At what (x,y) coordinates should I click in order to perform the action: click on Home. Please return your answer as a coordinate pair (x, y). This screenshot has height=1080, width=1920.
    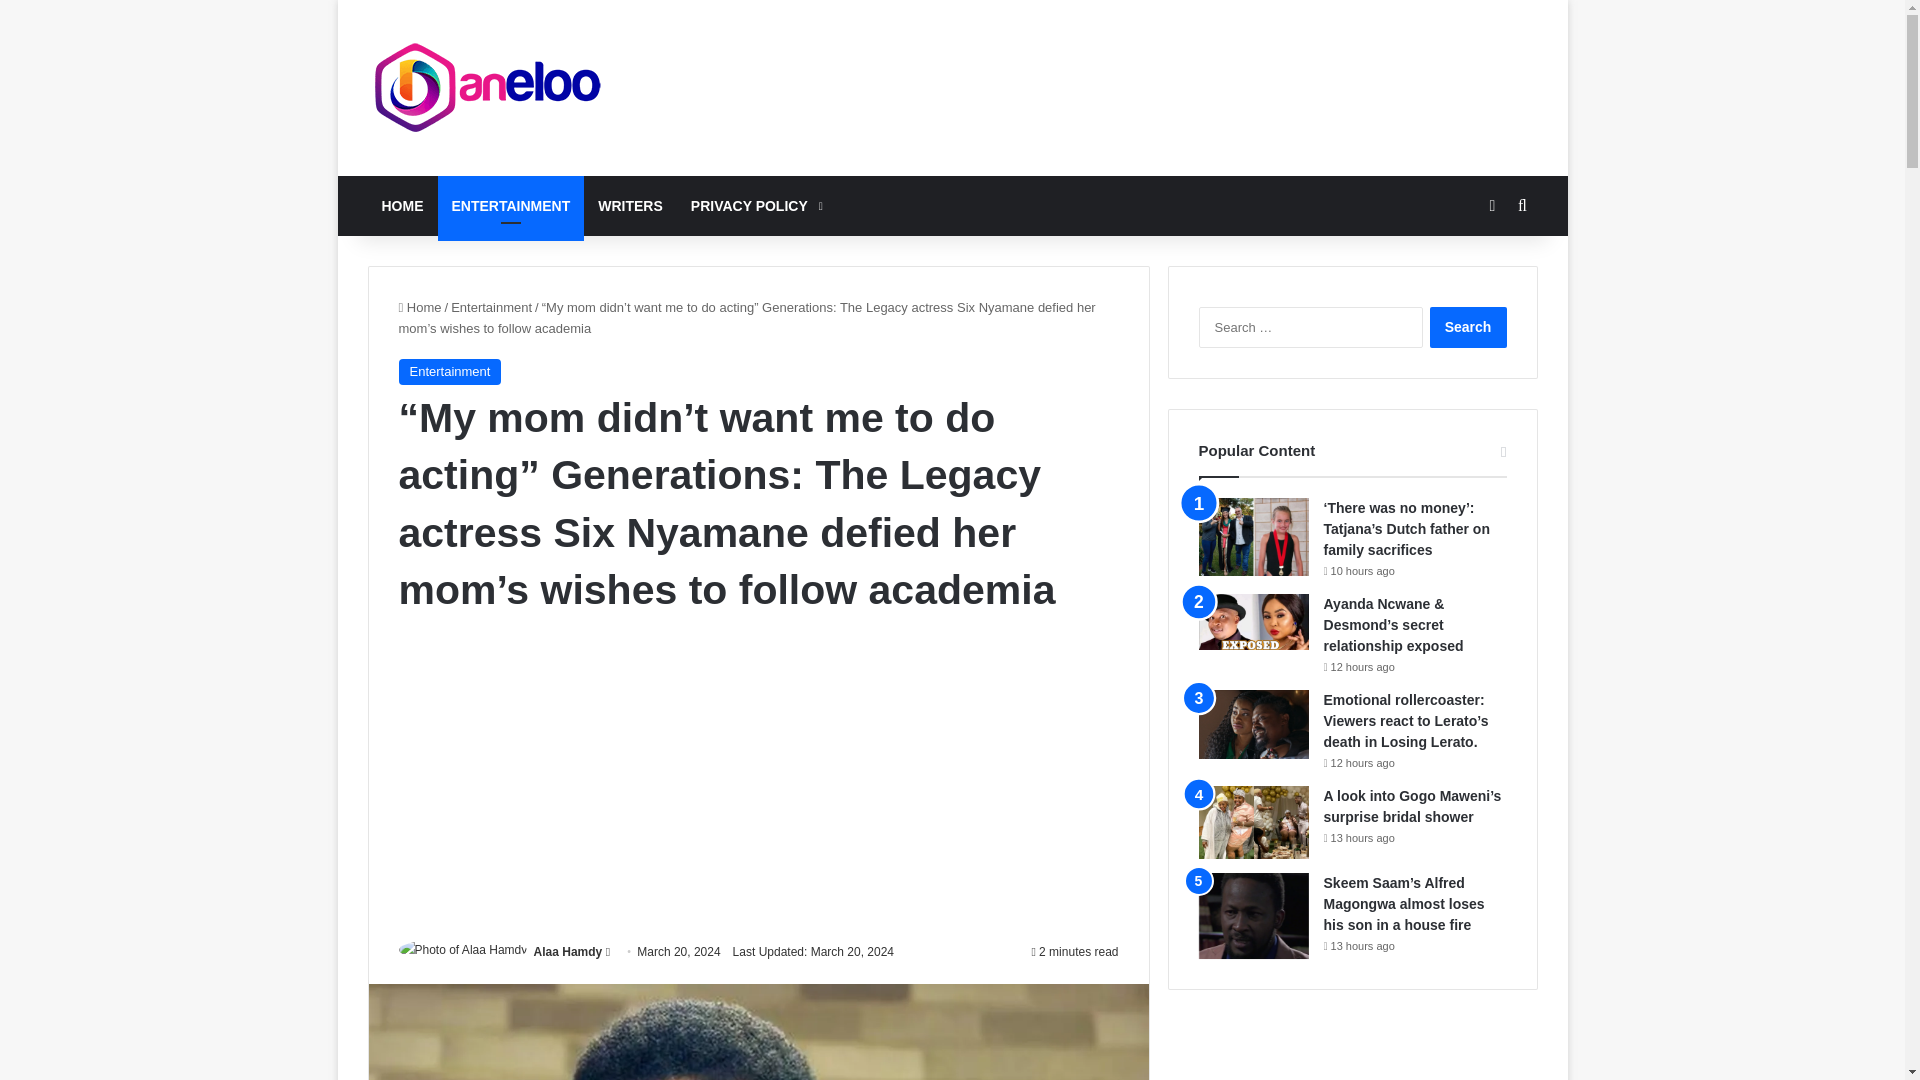
    Looking at the image, I should click on (419, 308).